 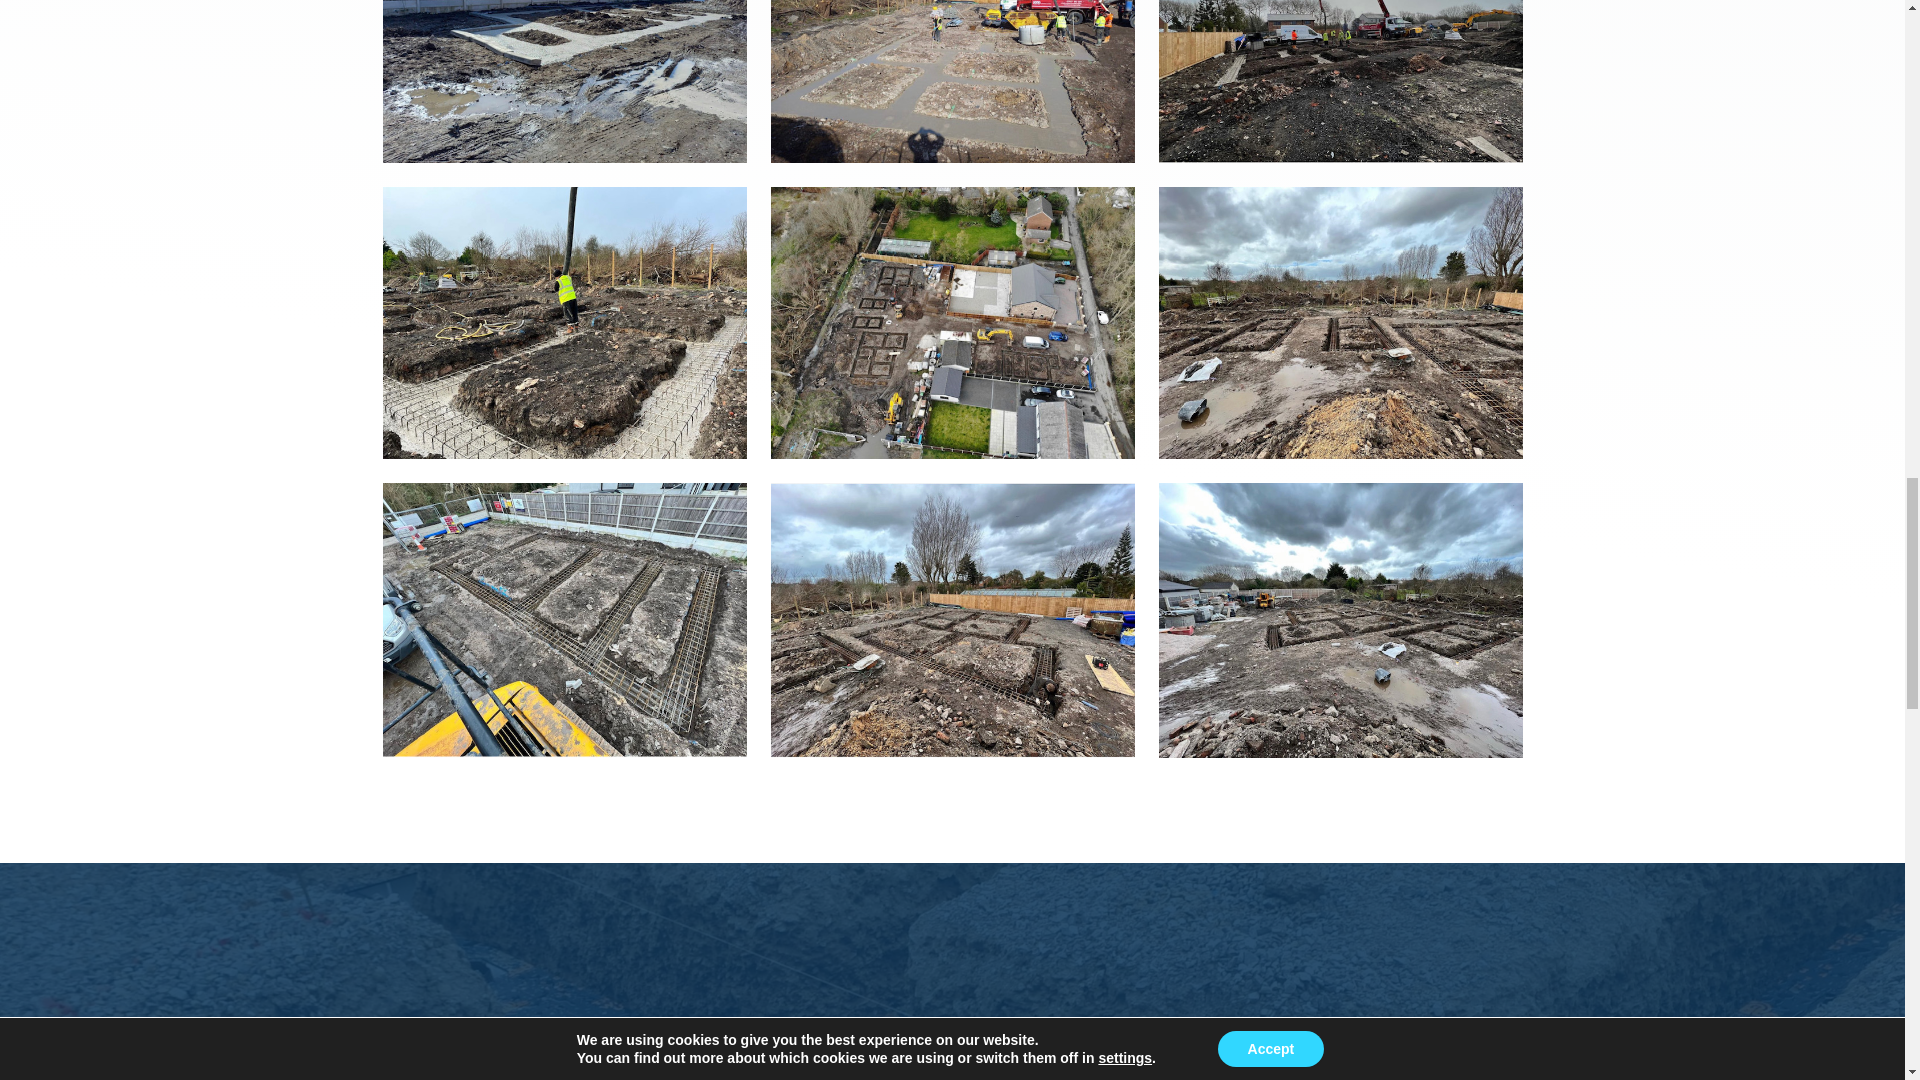 I want to click on 4 New build houses and garages in Blackpool 7, so click(x=564, y=619).